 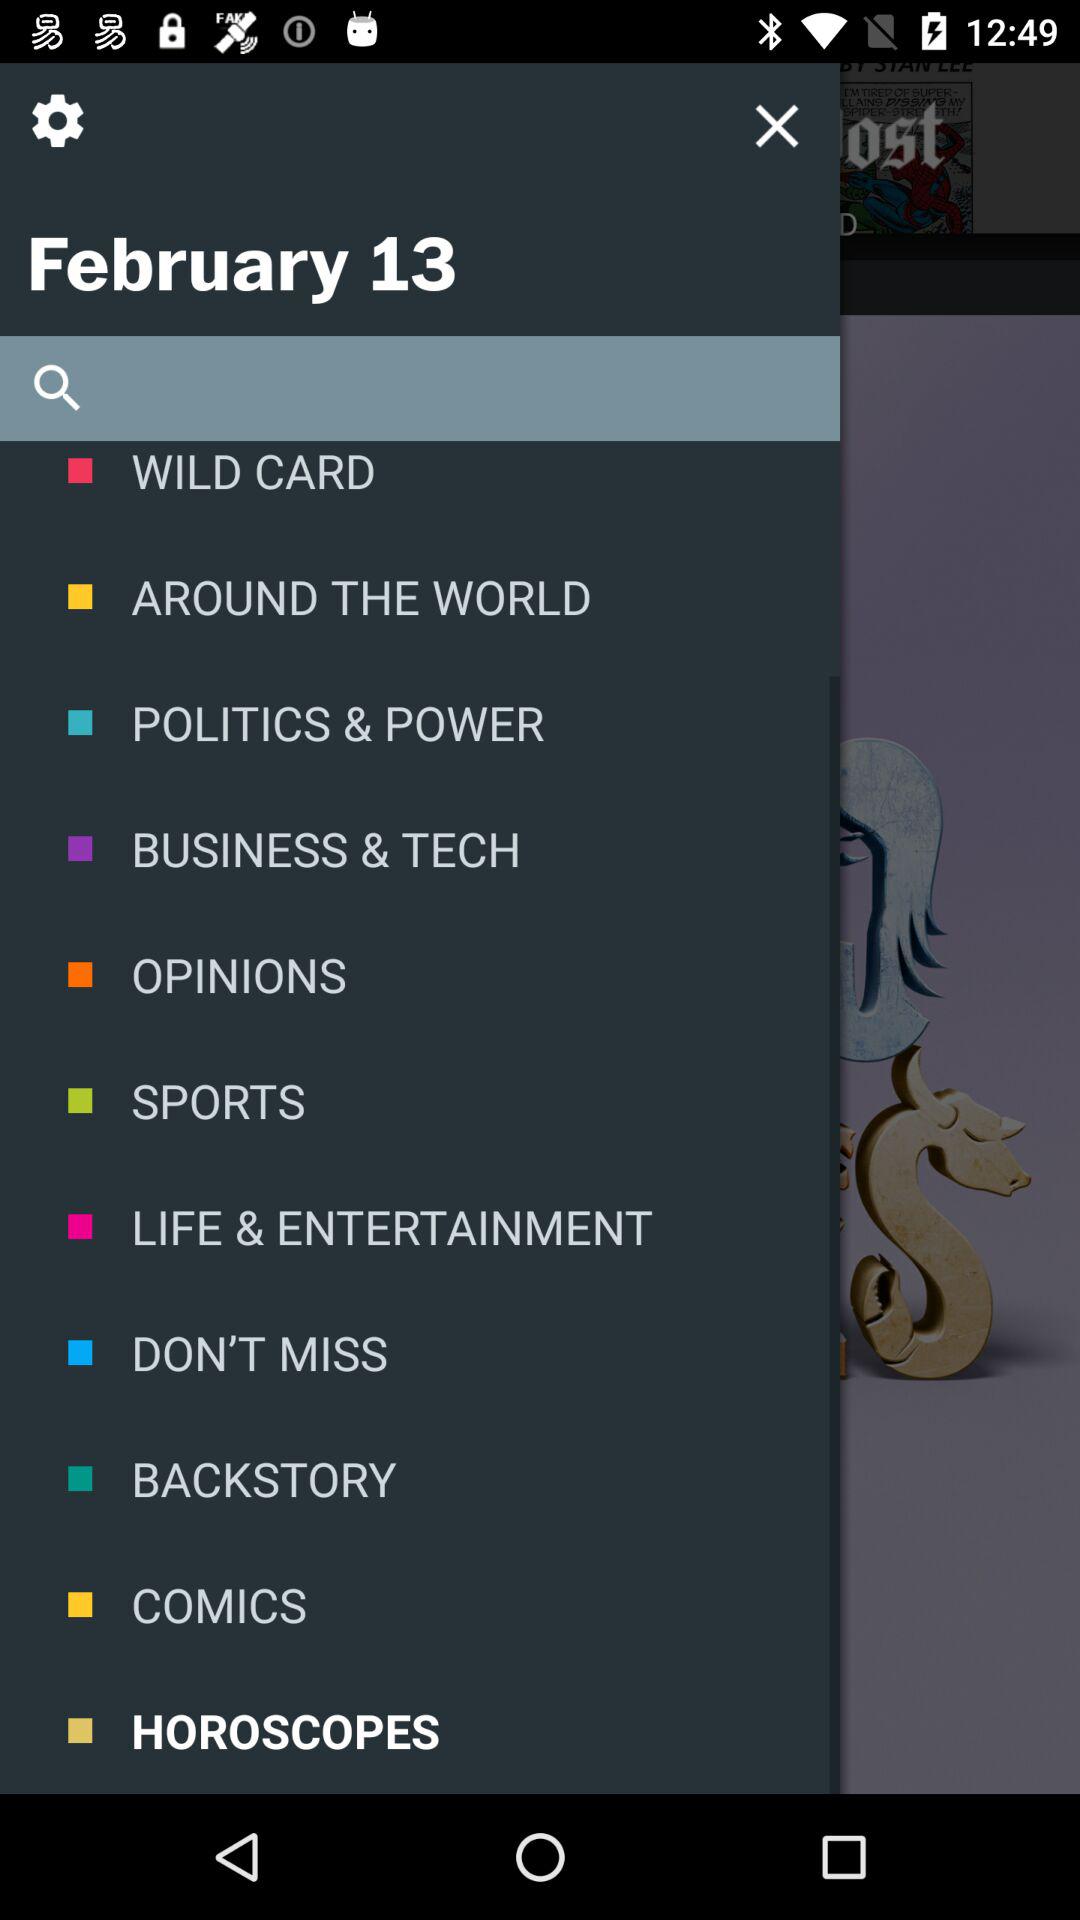 I want to click on turn off the app above sports, so click(x=420, y=974).